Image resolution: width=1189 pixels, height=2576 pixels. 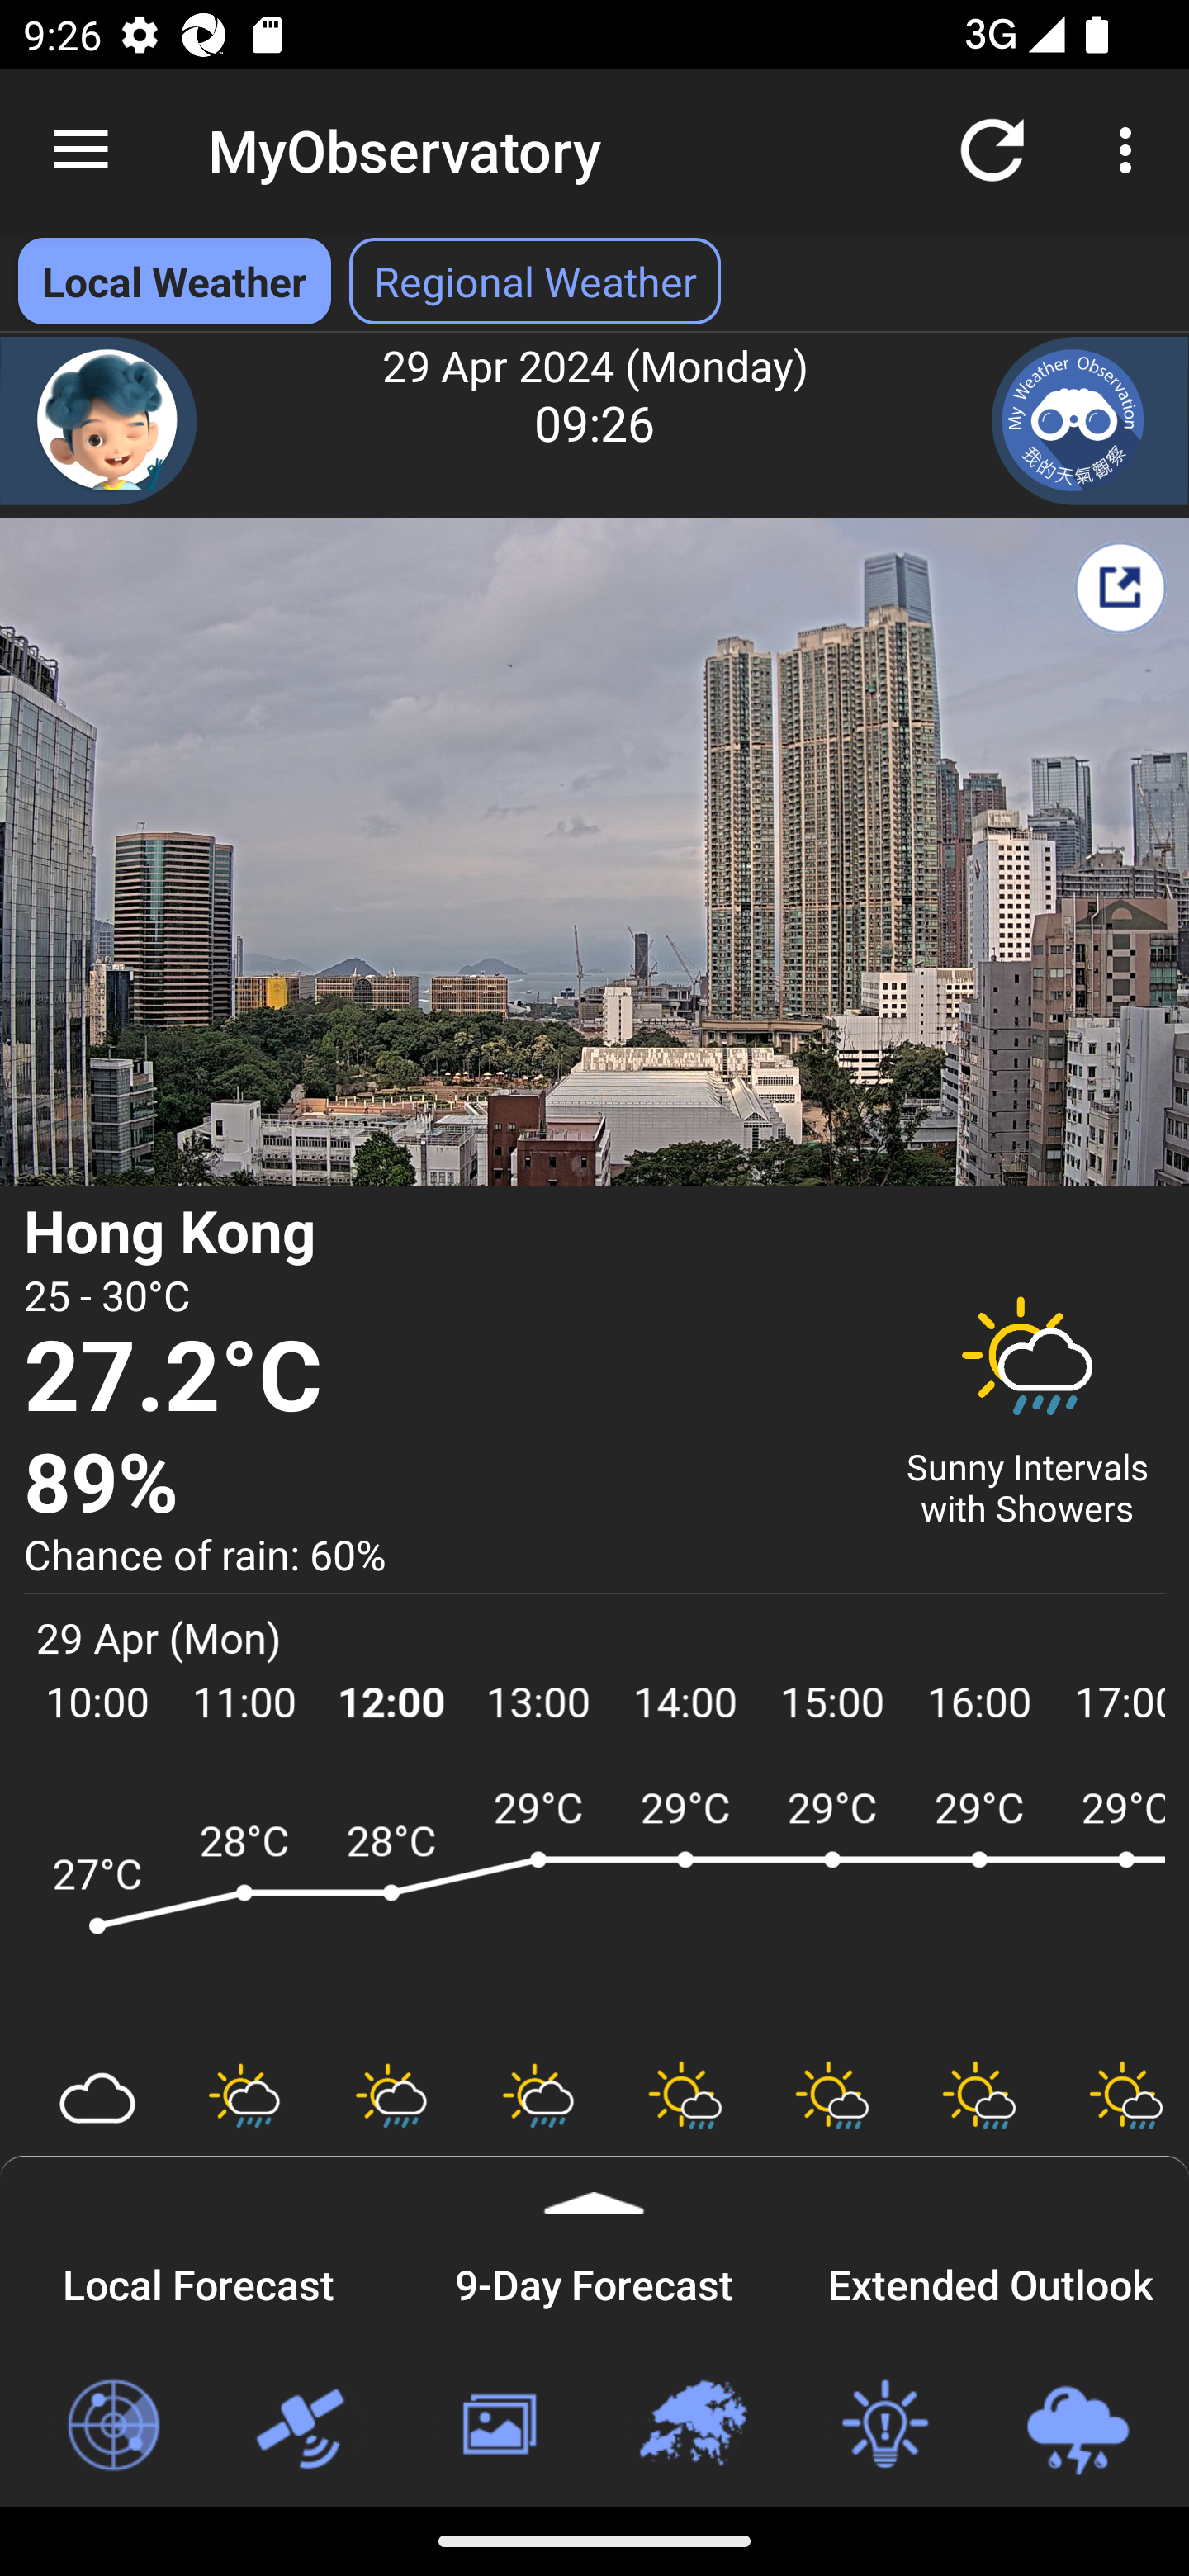 What do you see at coordinates (444, 1379) in the screenshot?
I see `27.2°C Temperature
27.2 degree Celsius` at bounding box center [444, 1379].